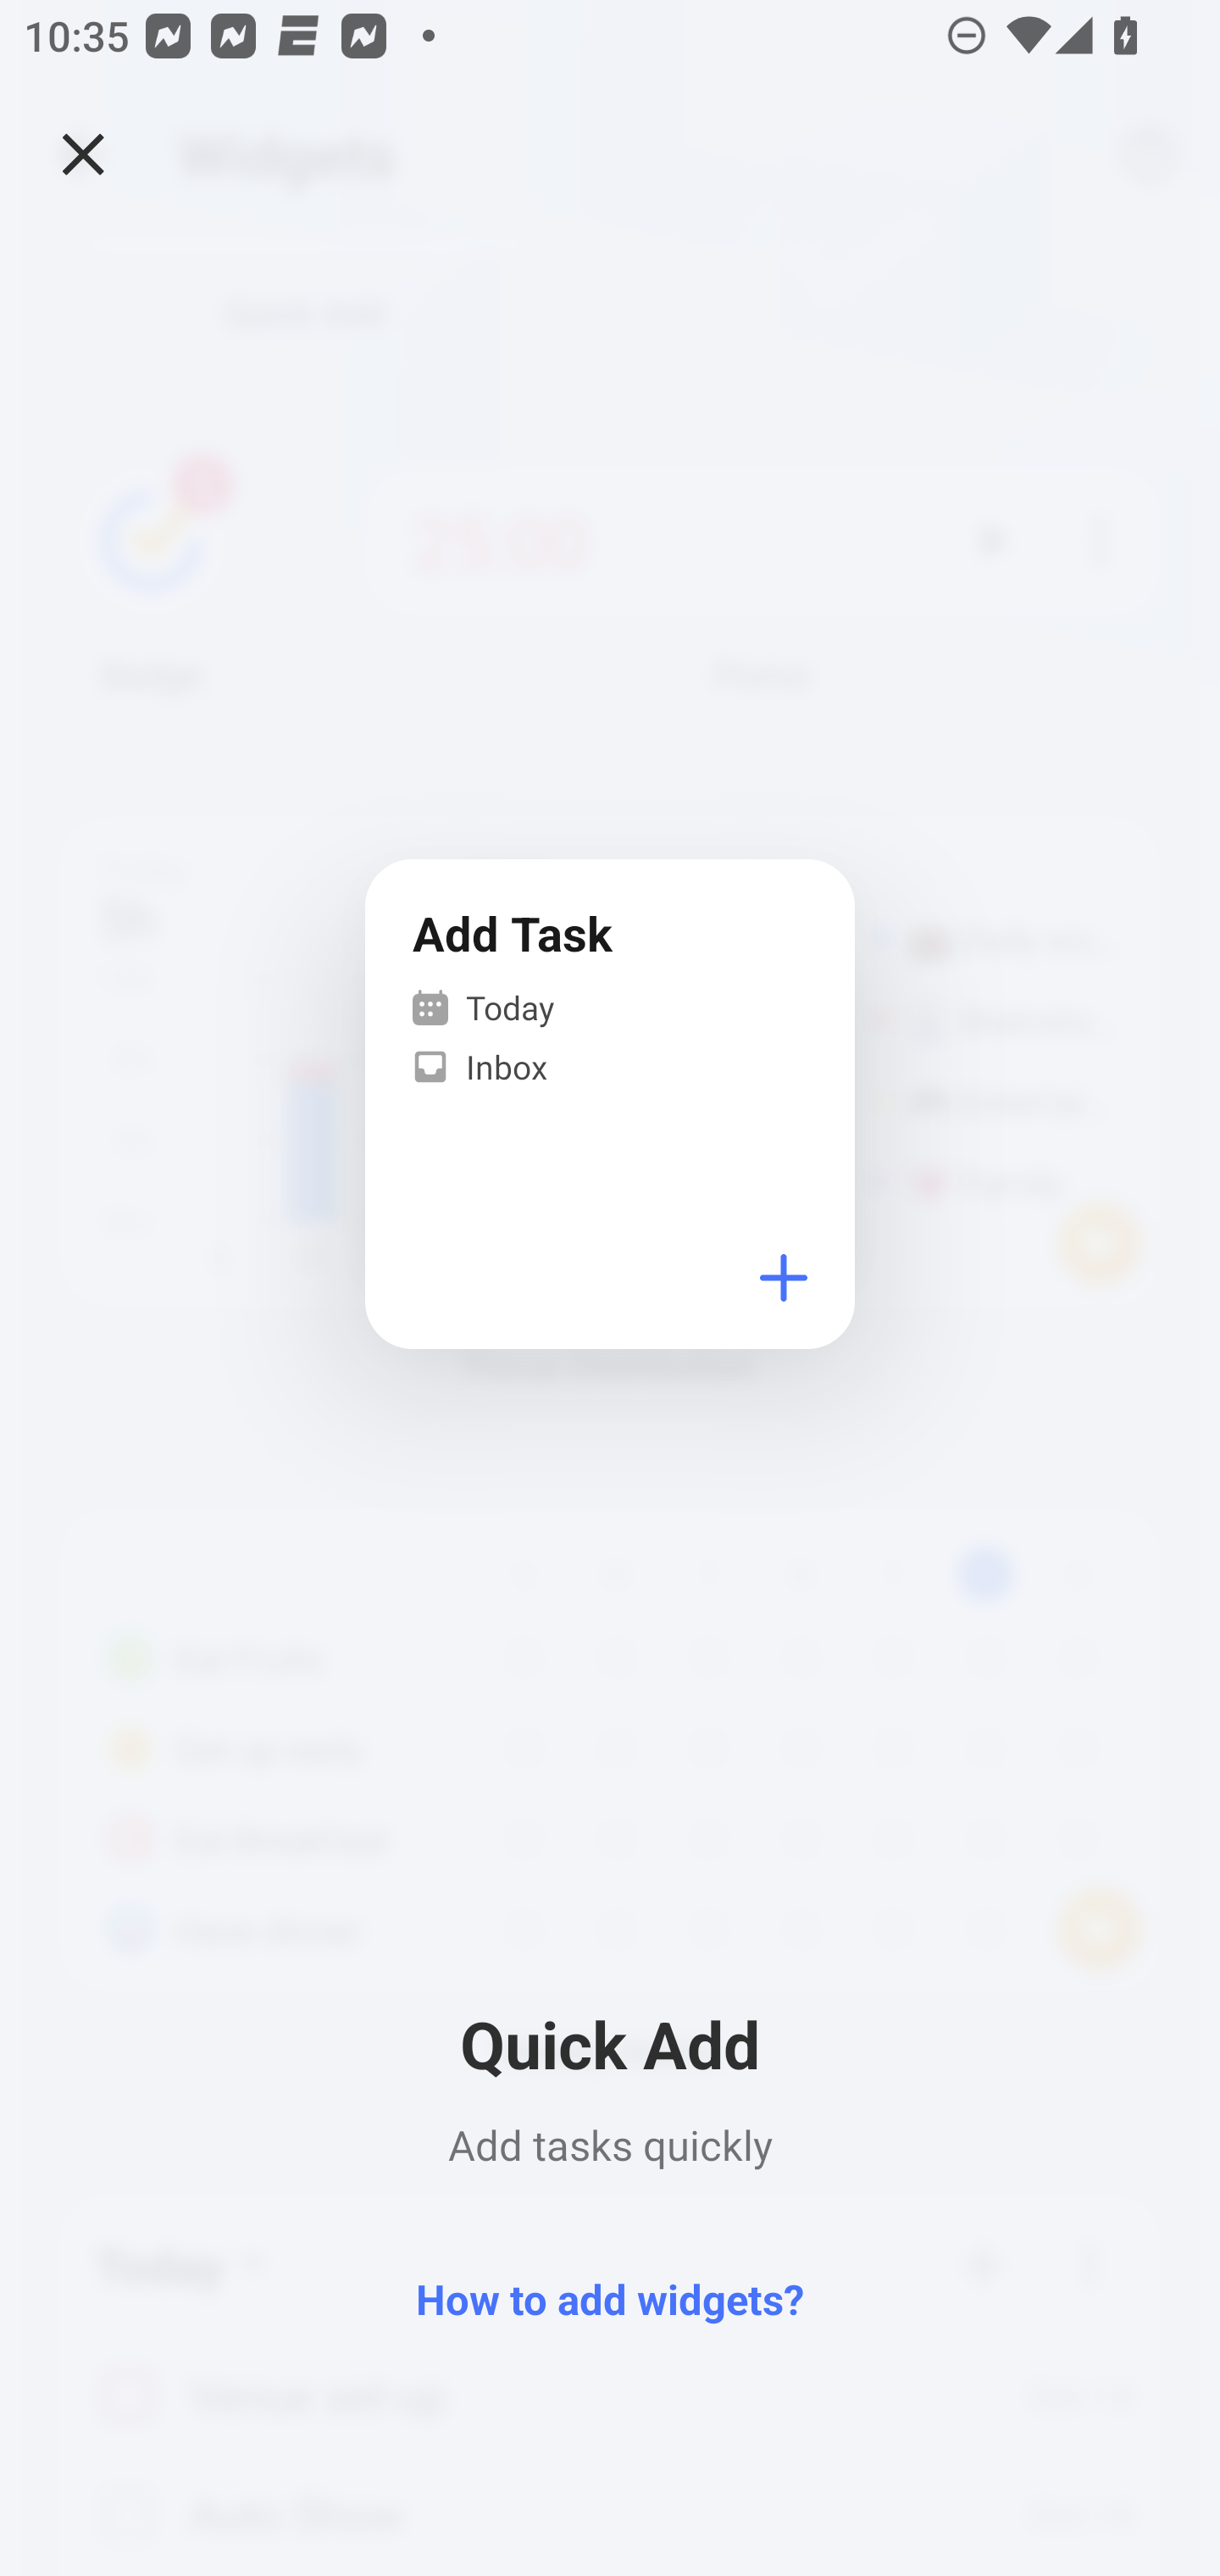 Image resolution: width=1220 pixels, height=2576 pixels. I want to click on Add Task Today Inbox, so click(610, 1105).